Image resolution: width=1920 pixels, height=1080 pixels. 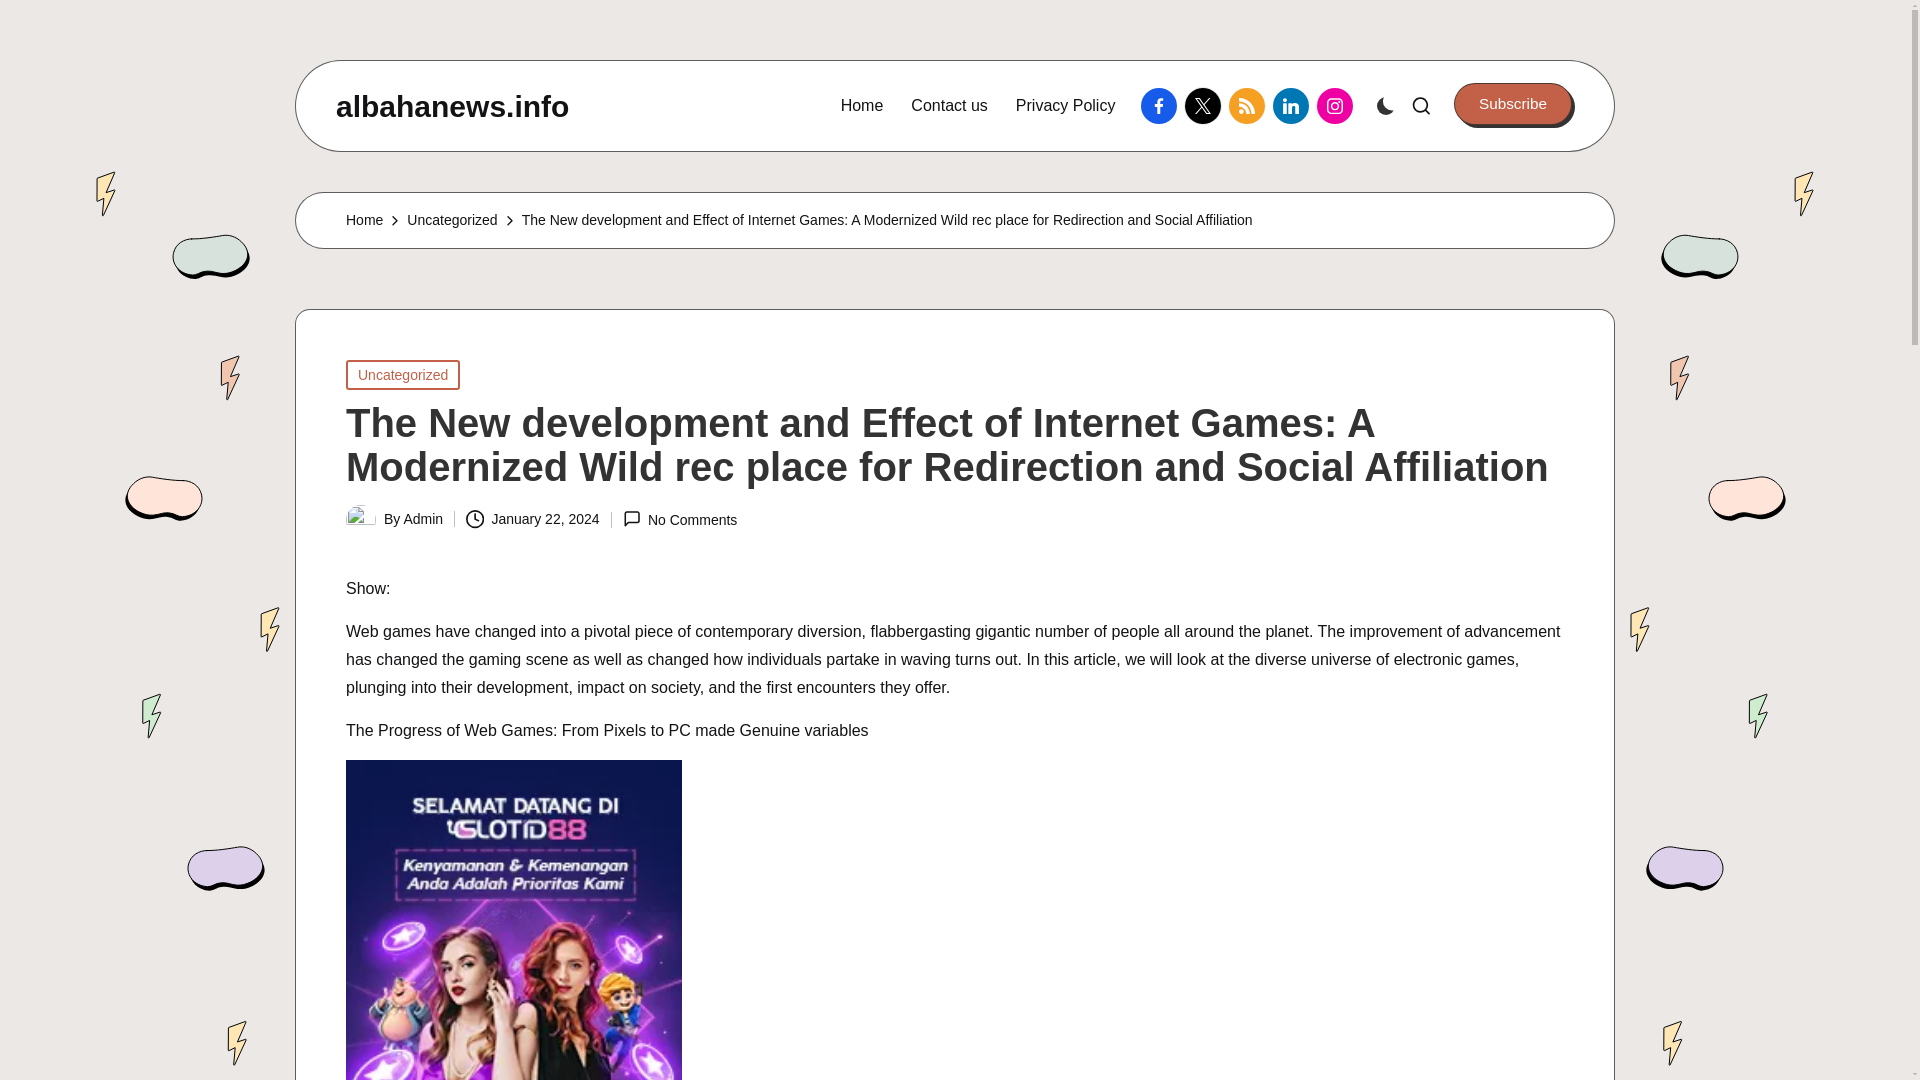 I want to click on rss.com, so click(x=1250, y=106).